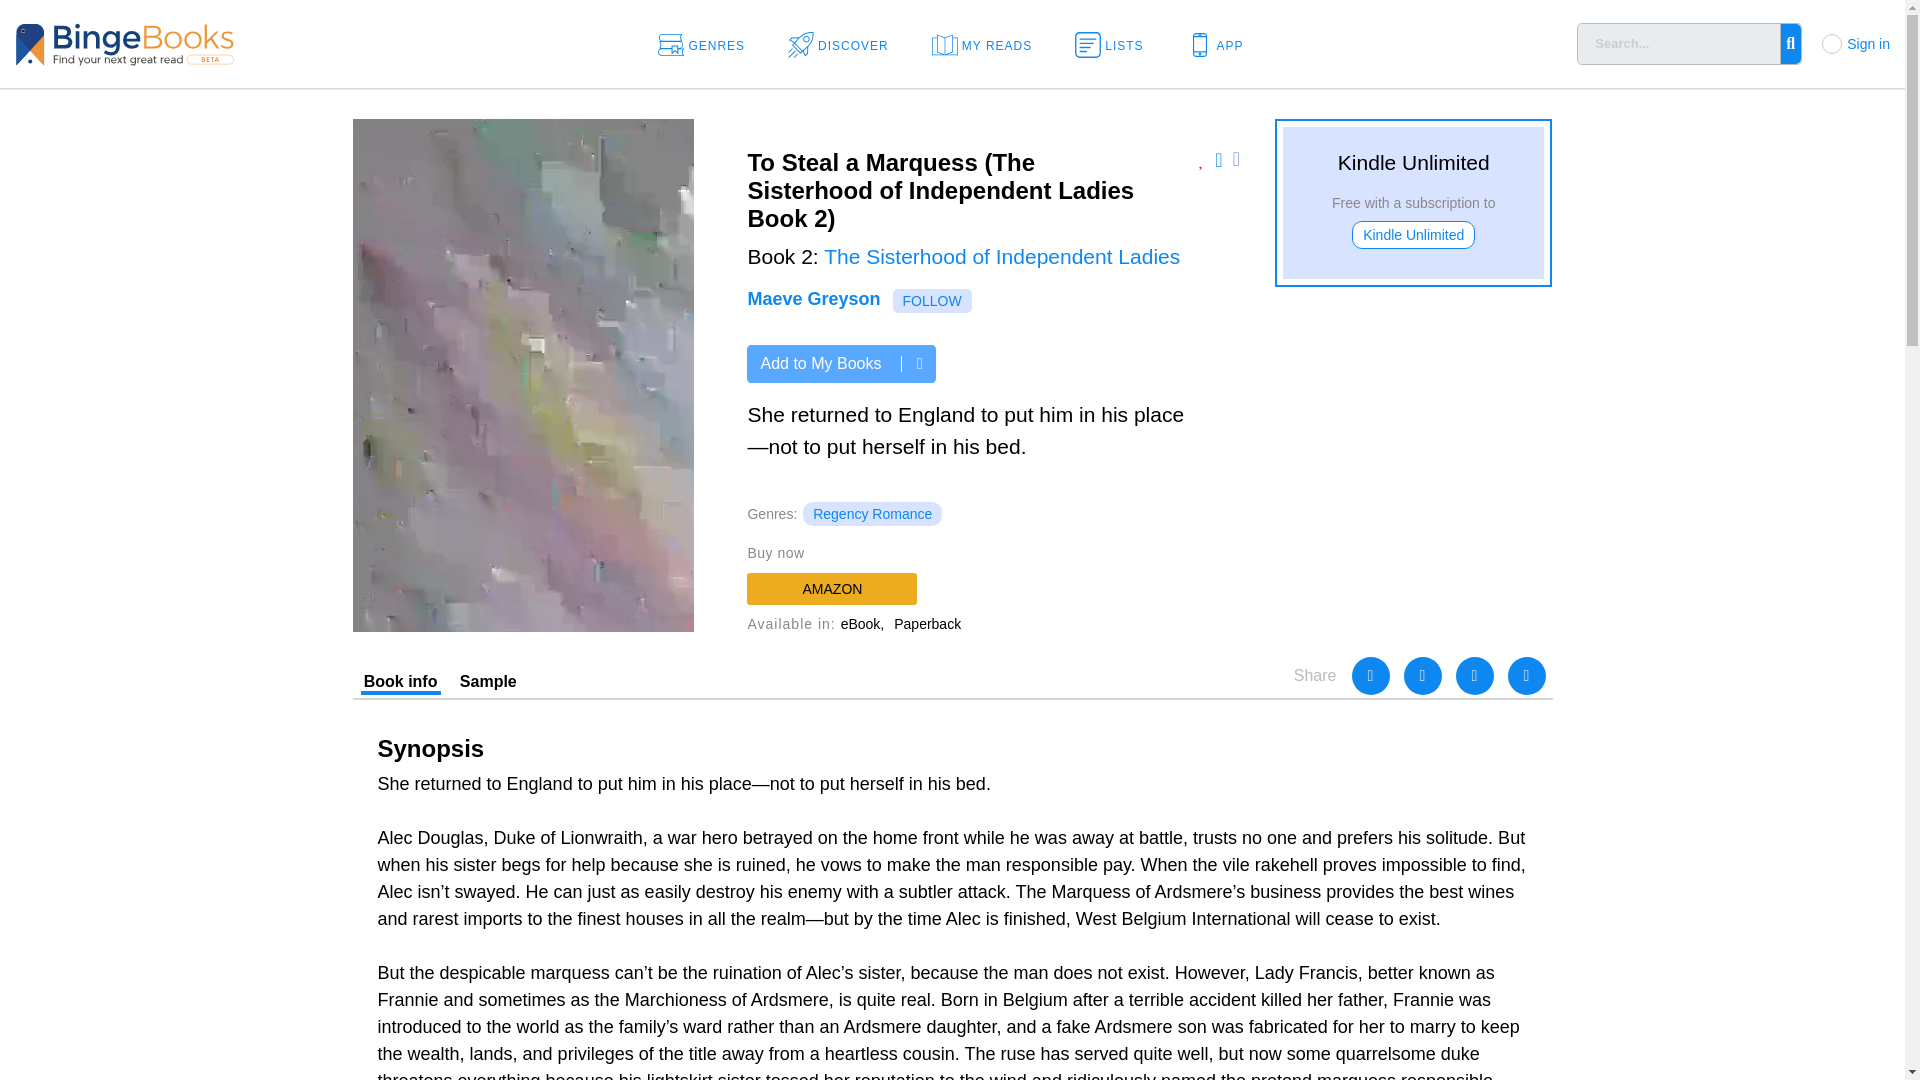 This screenshot has height=1080, width=1920. Describe the element at coordinates (1115, 44) in the screenshot. I see `LISTS` at that location.